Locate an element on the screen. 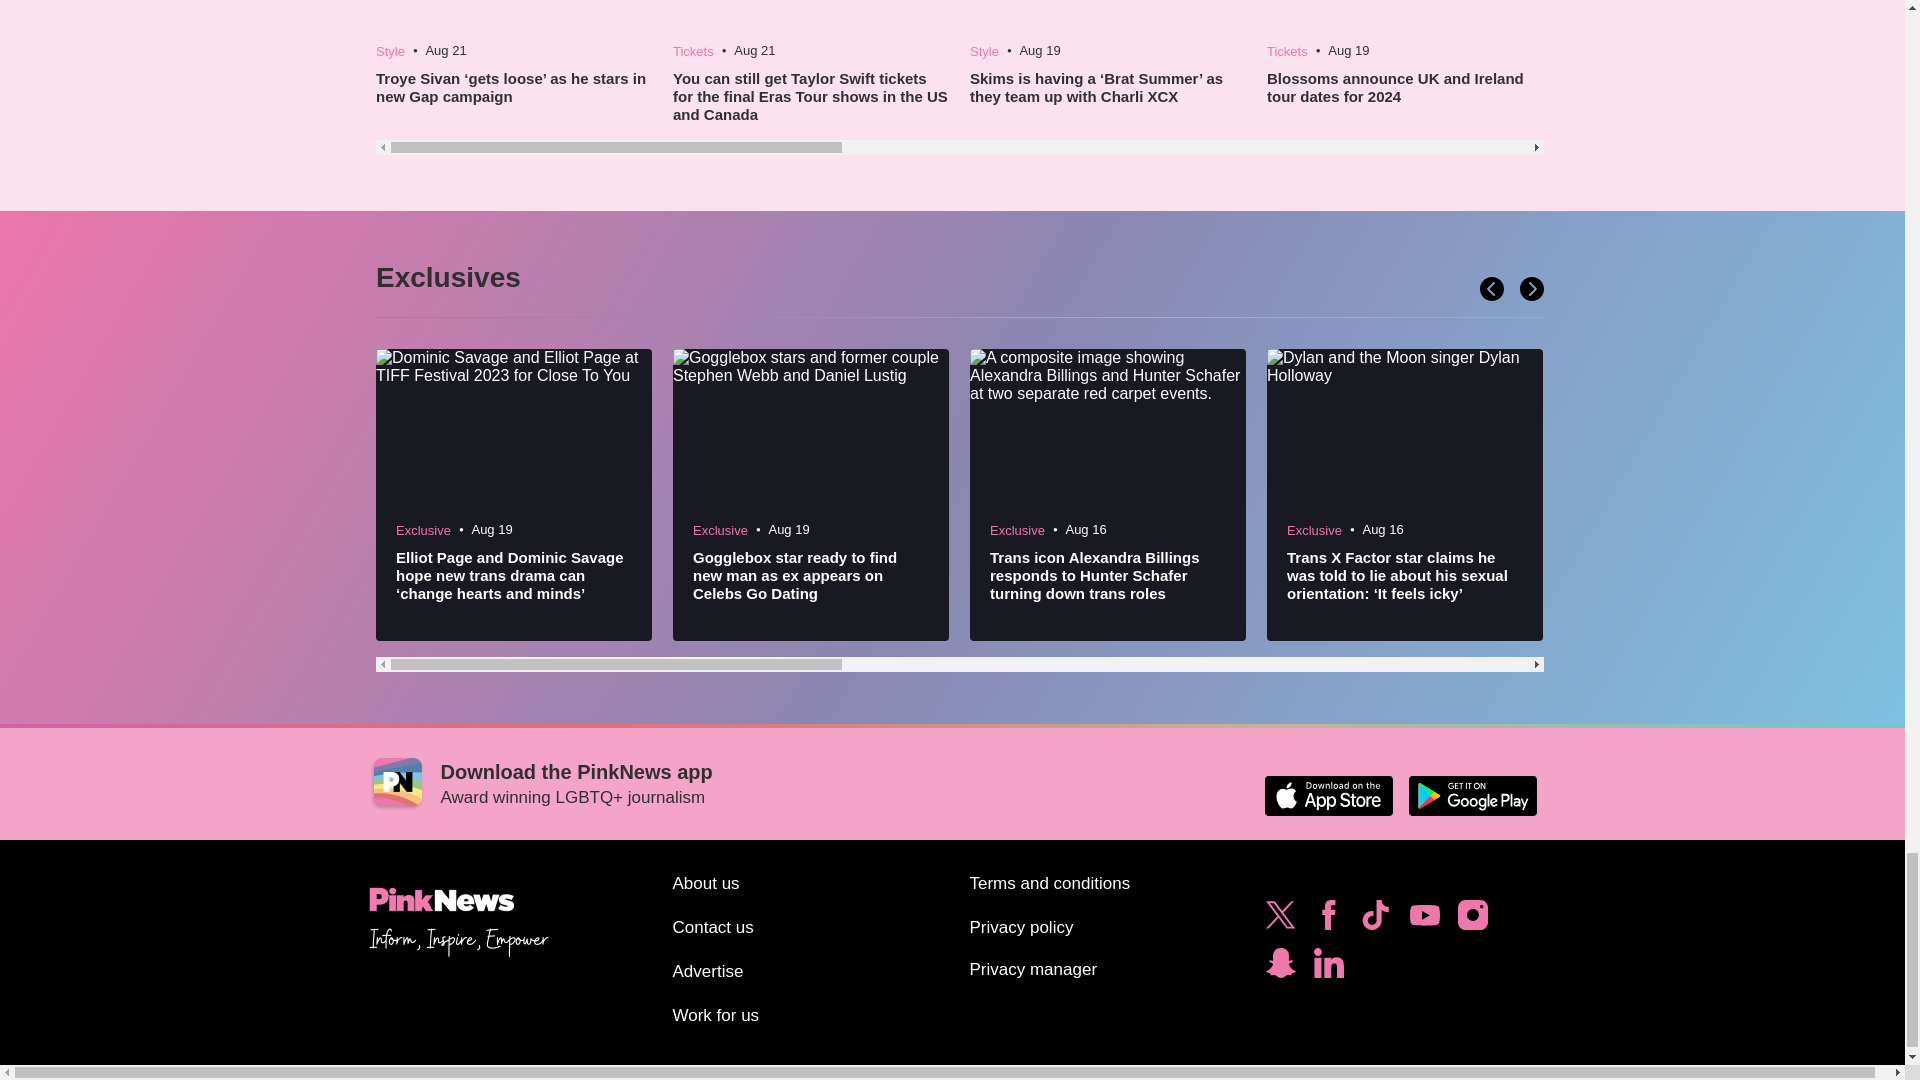 This screenshot has height=1080, width=1920. Follow PinkNews on Twitter is located at coordinates (1280, 920).